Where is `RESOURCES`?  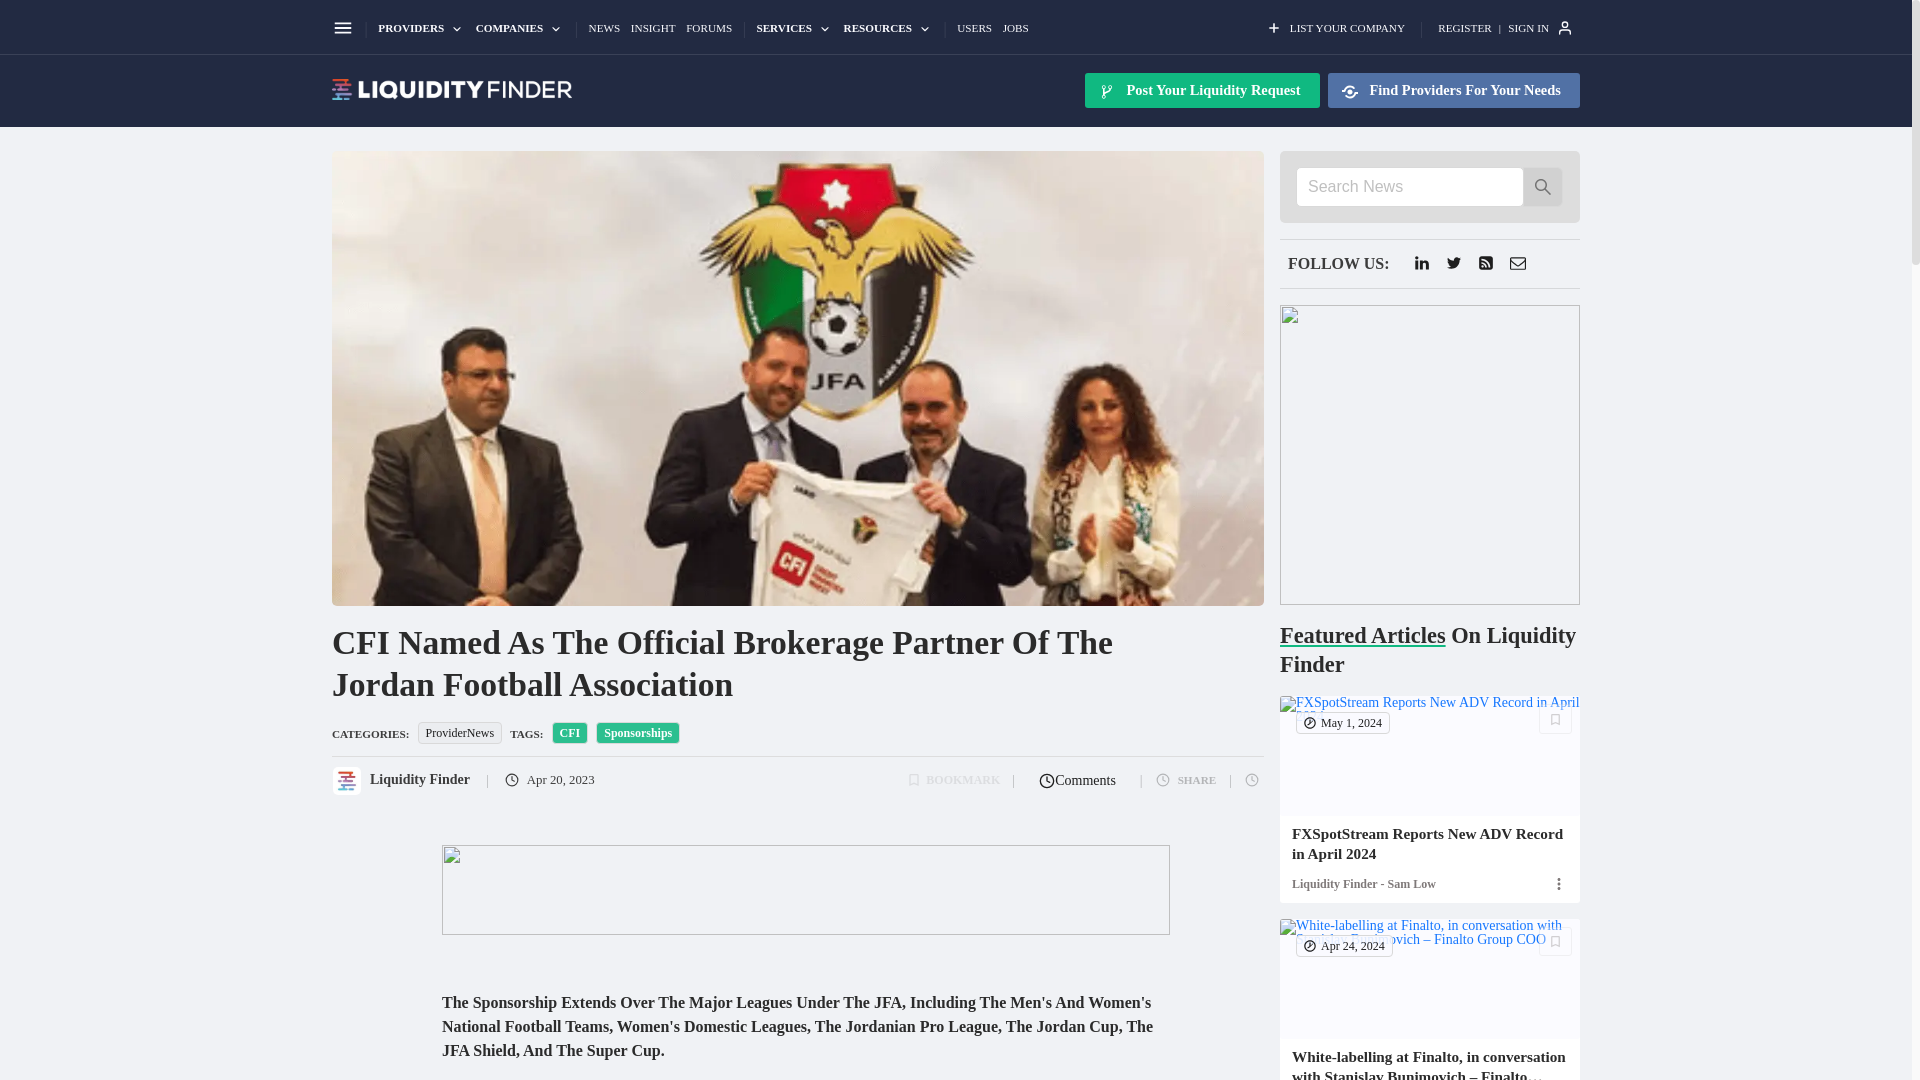 RESOURCES is located at coordinates (888, 29).